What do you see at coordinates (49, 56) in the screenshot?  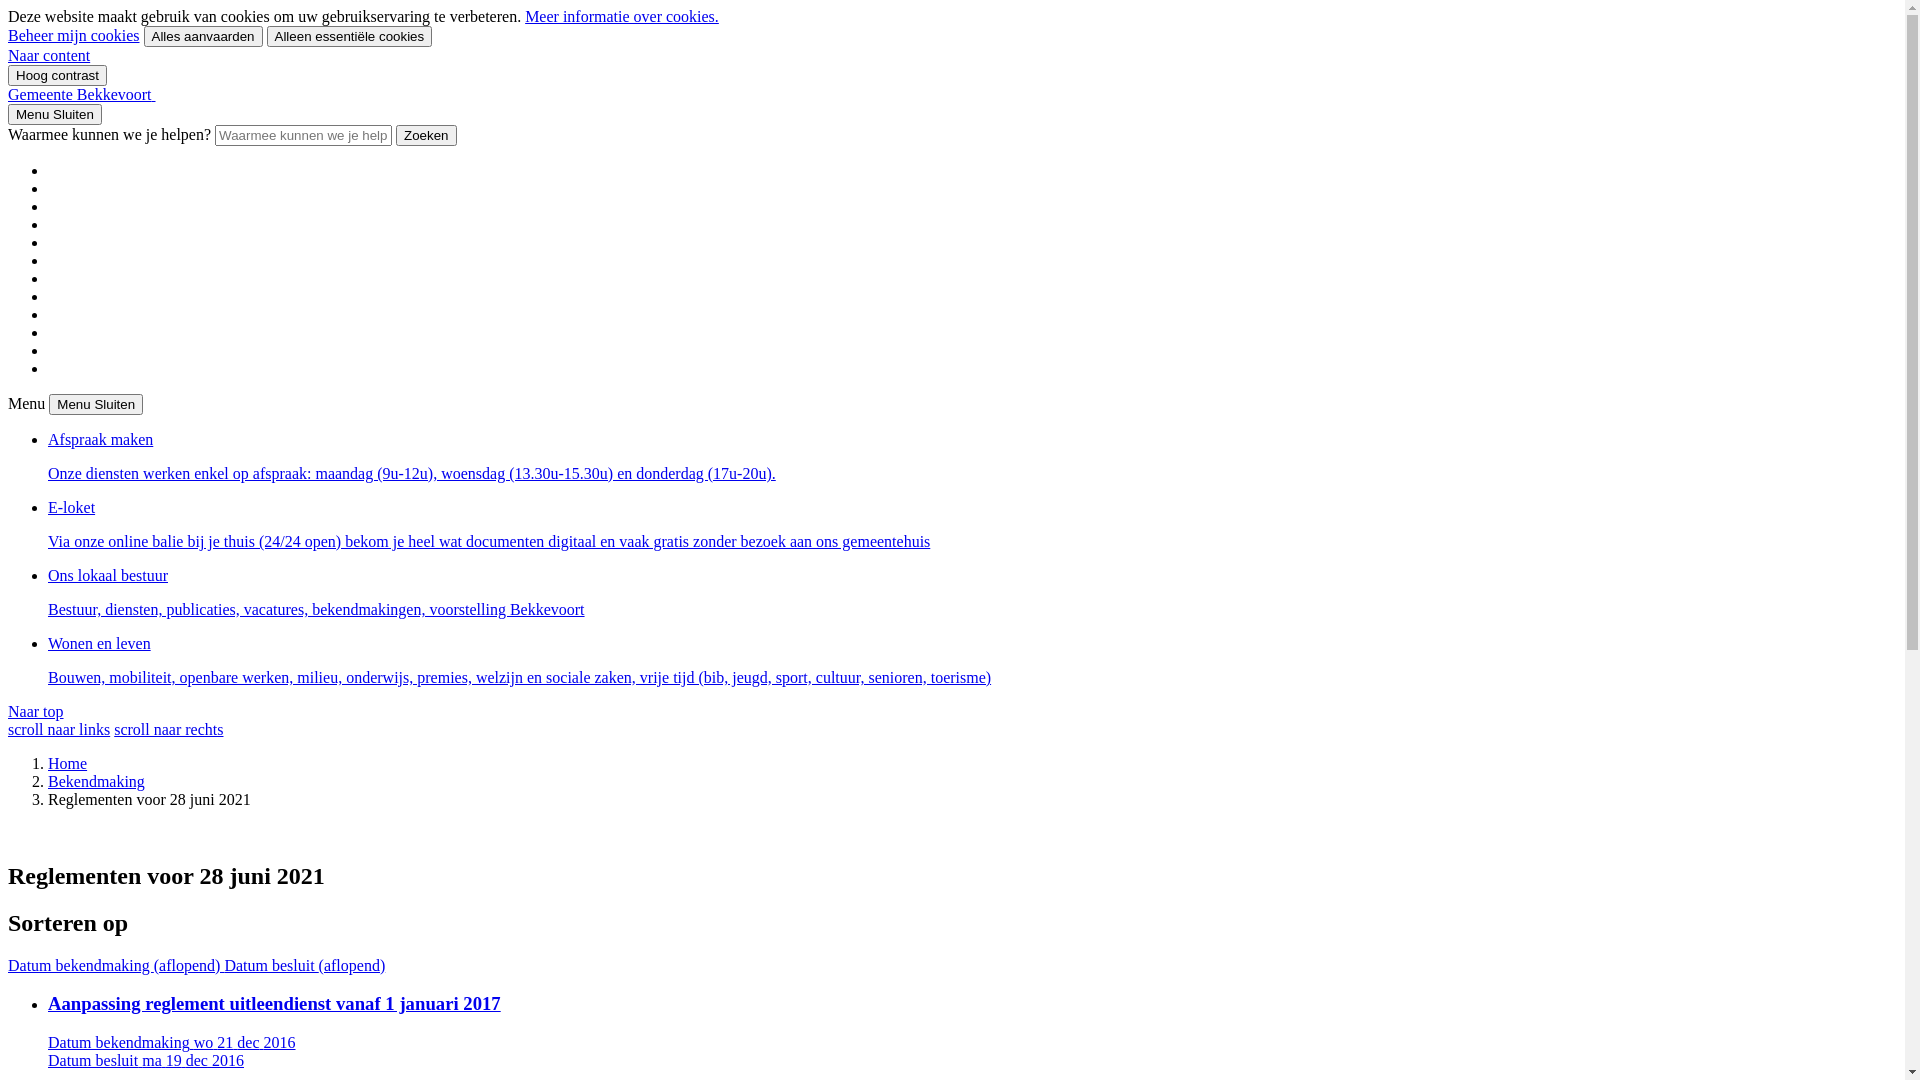 I see `Naar content` at bounding box center [49, 56].